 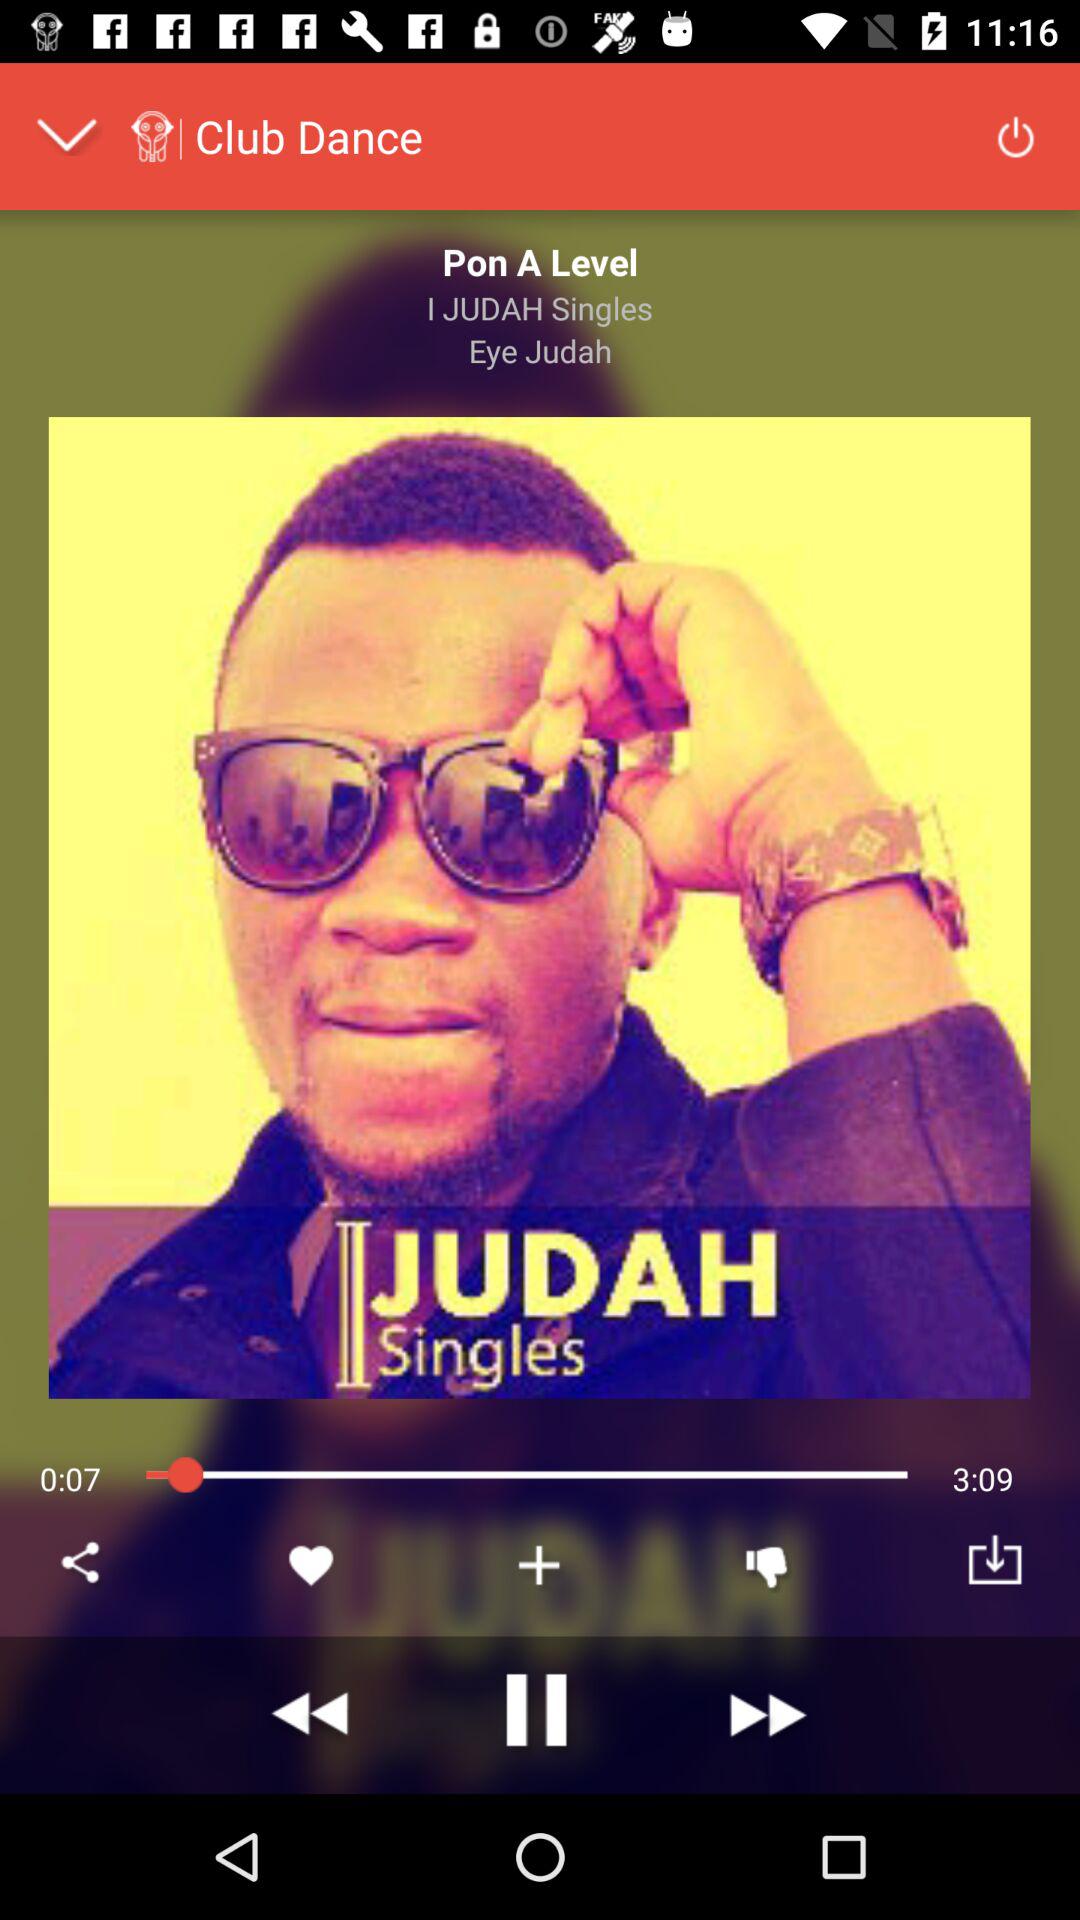 I want to click on open club dance item, so click(x=308, y=136).